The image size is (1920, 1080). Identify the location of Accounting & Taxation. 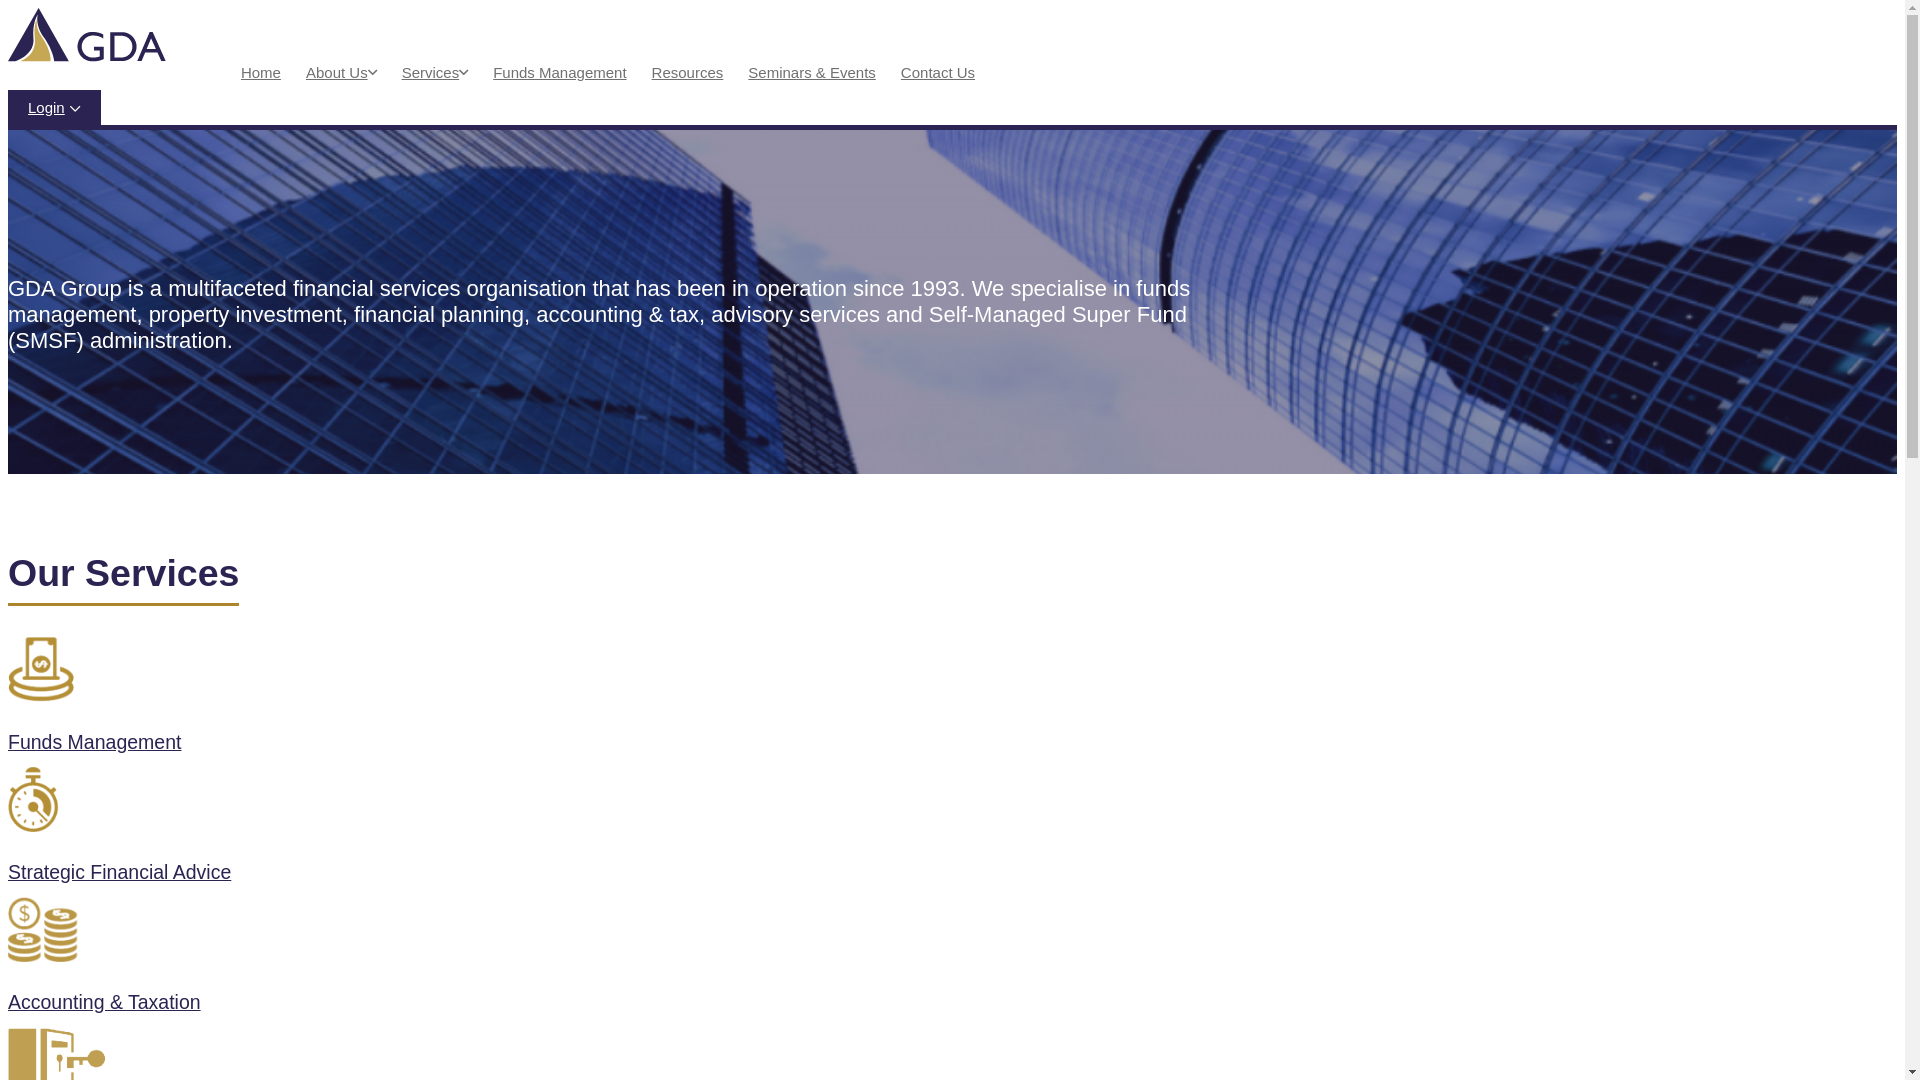
(608, 962).